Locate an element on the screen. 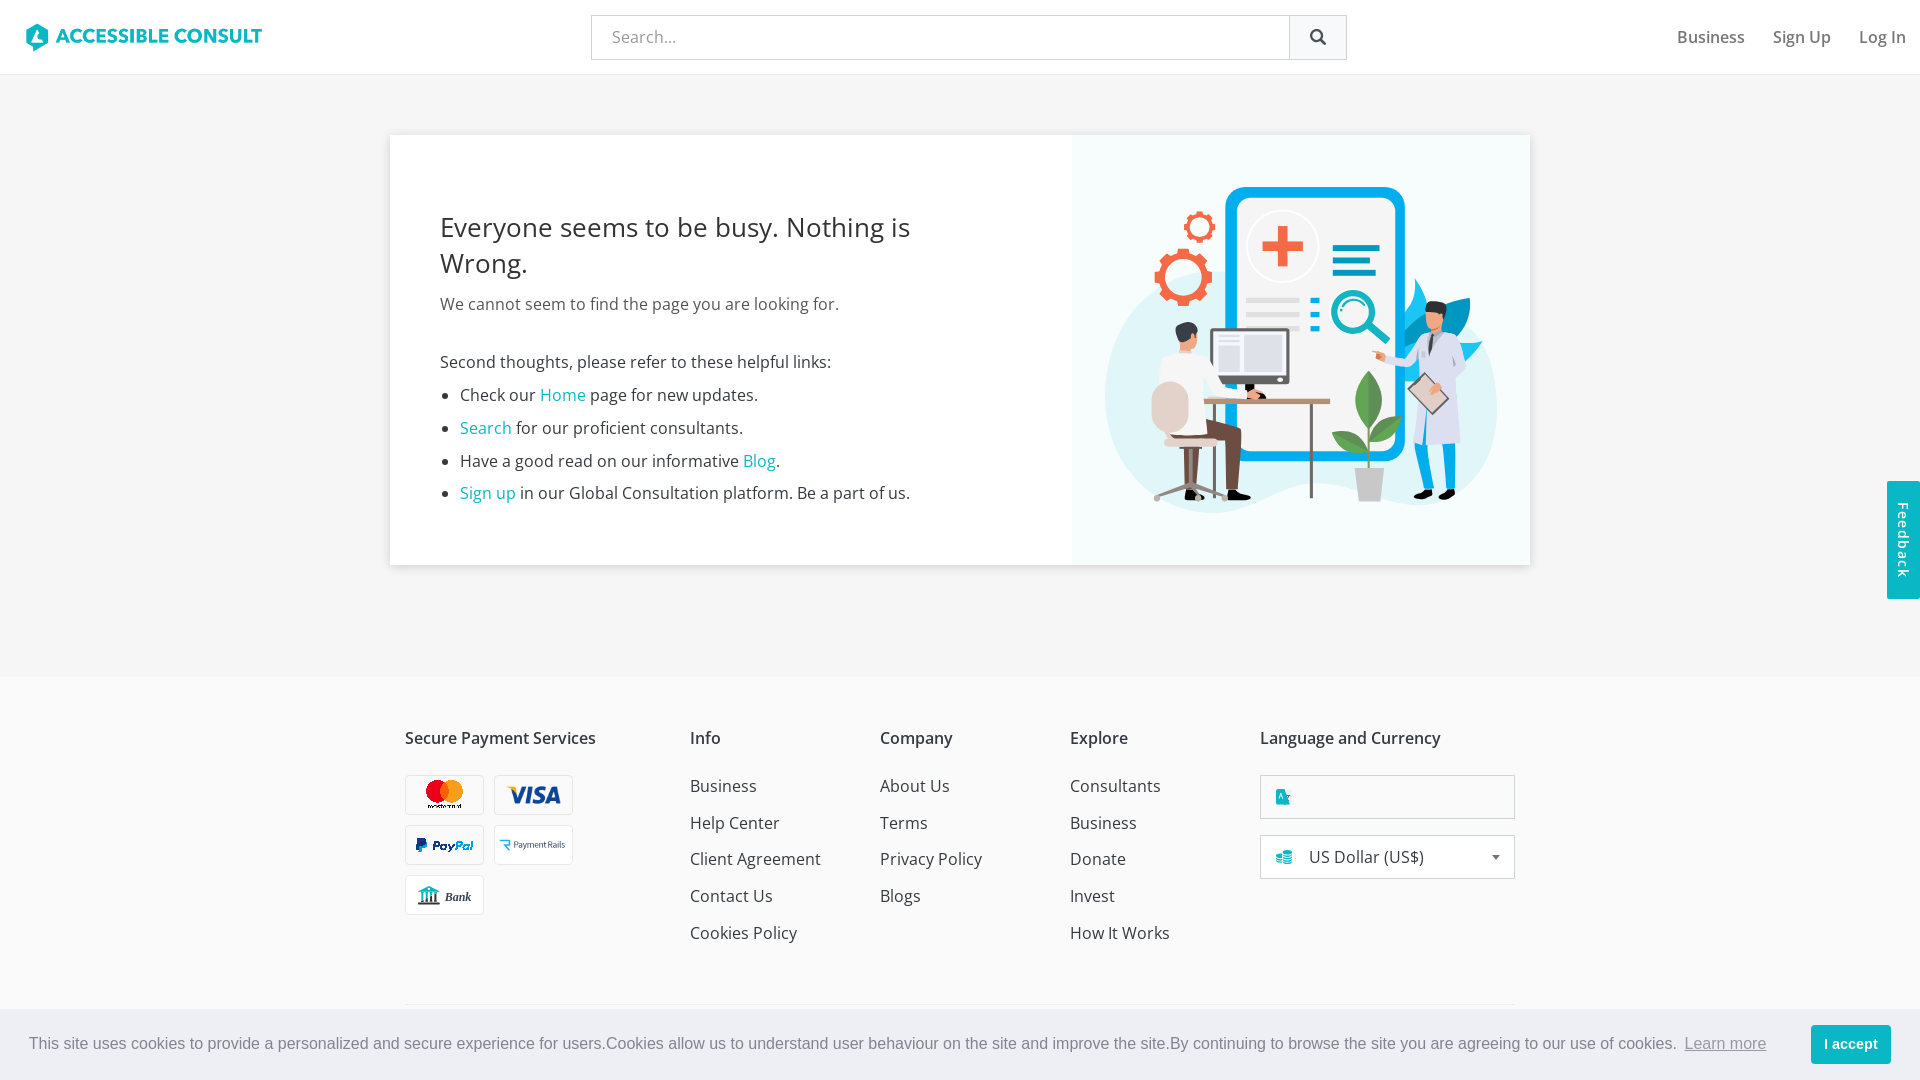 The width and height of the screenshot is (1920, 1080). Learn more is located at coordinates (1725, 1044).